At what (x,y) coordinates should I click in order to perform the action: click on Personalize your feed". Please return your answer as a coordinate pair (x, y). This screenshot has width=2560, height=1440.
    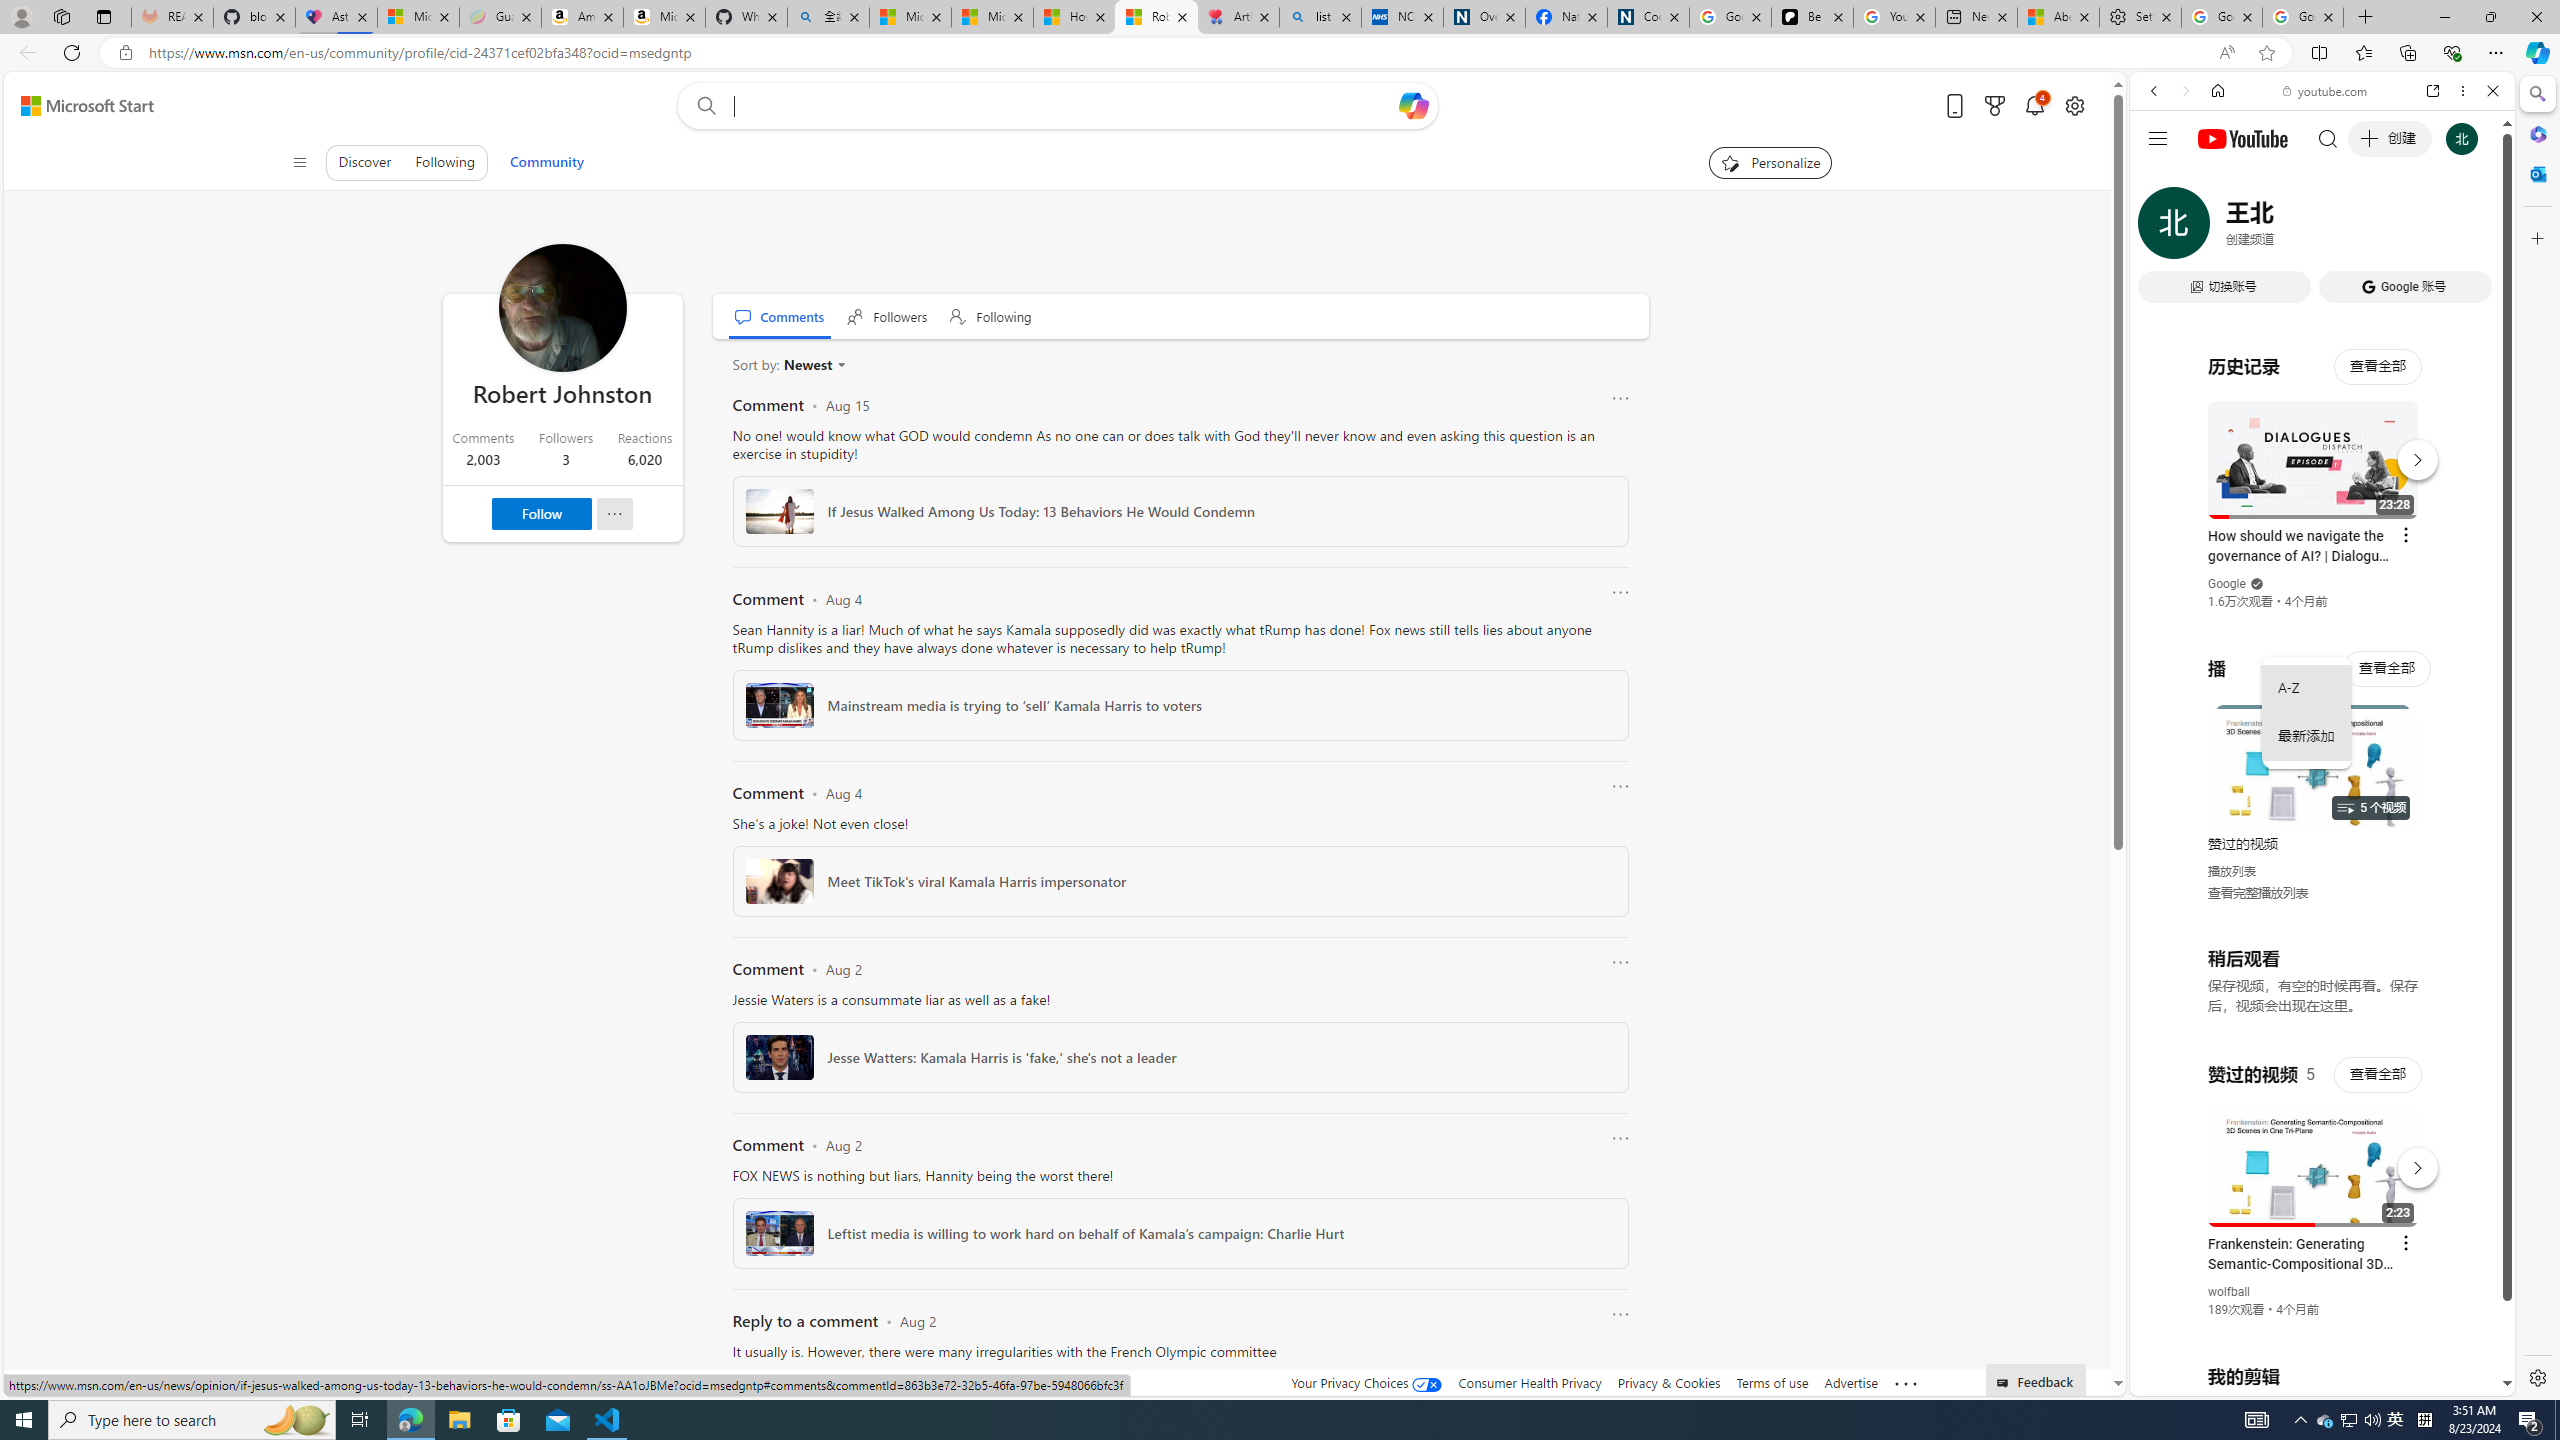
    Looking at the image, I should click on (1771, 162).